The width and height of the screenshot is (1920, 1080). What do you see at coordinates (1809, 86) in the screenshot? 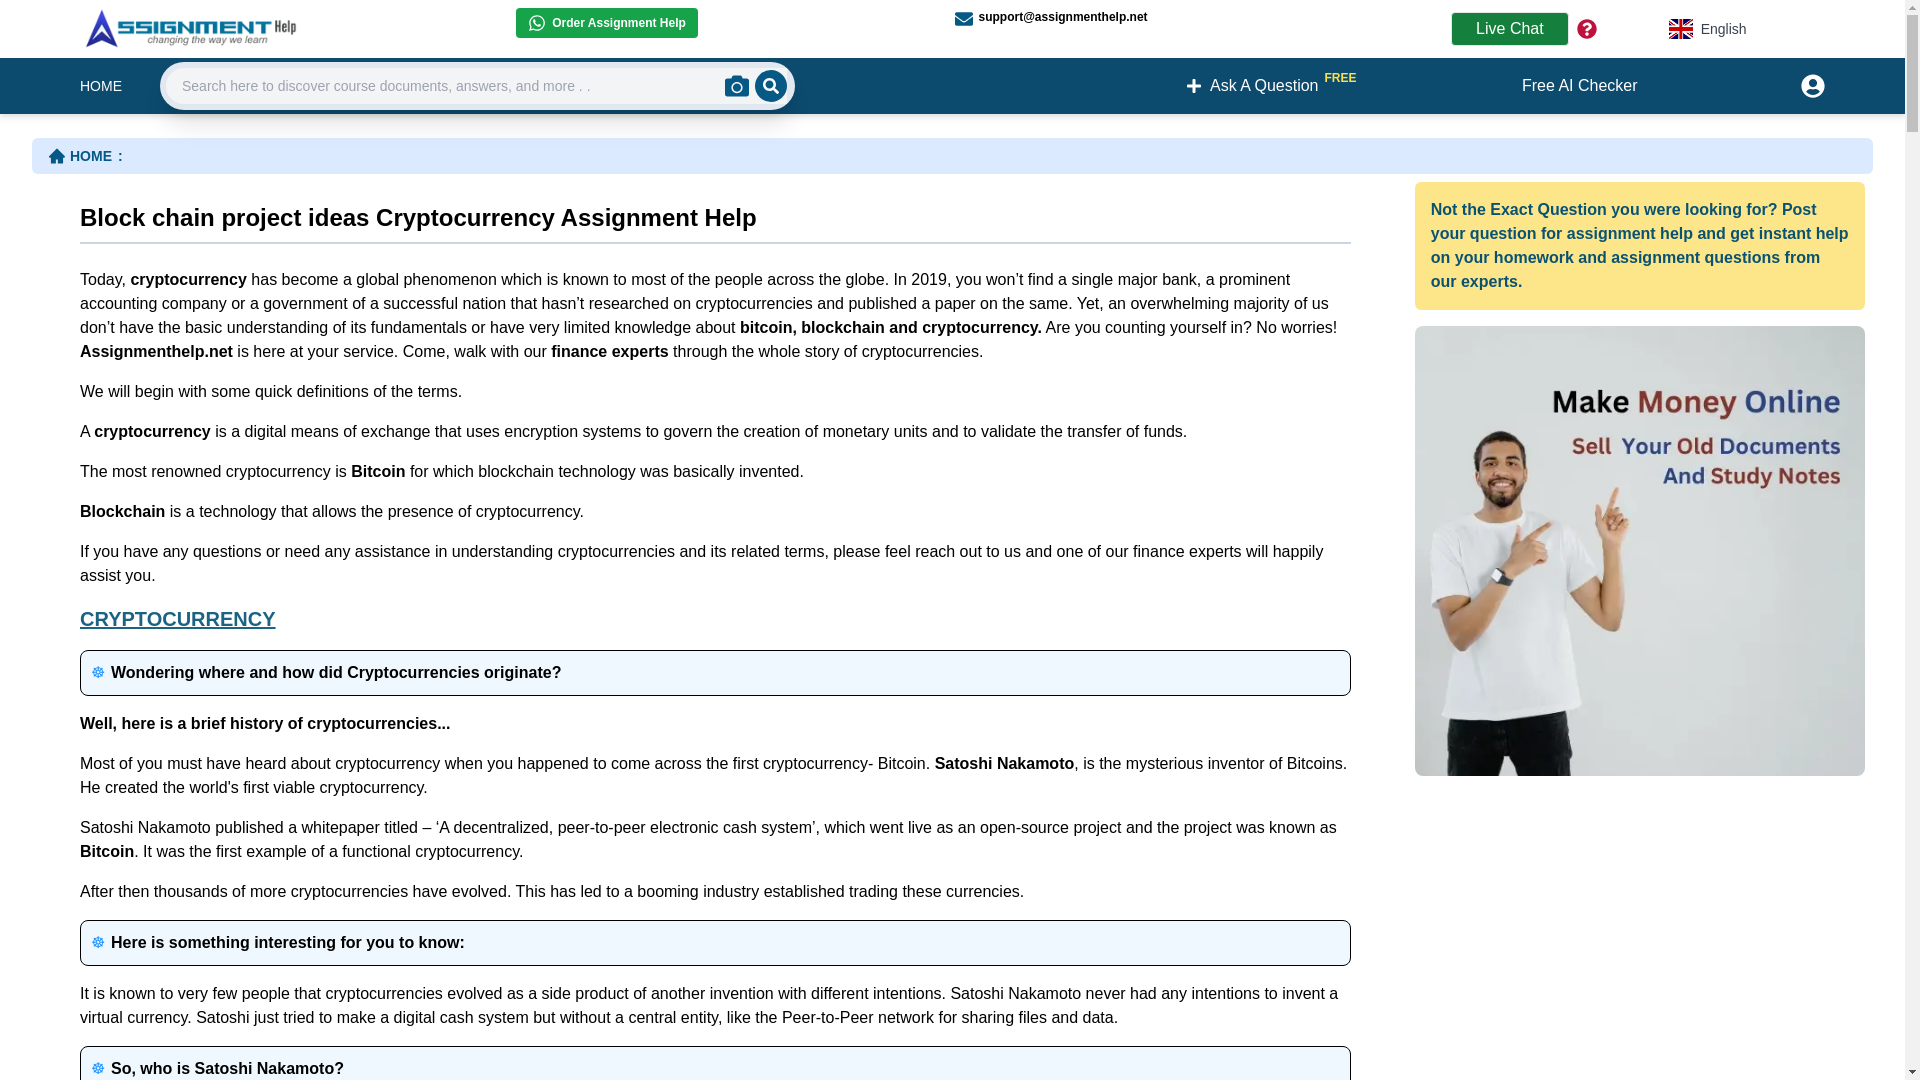
I see `Search` at bounding box center [1809, 86].